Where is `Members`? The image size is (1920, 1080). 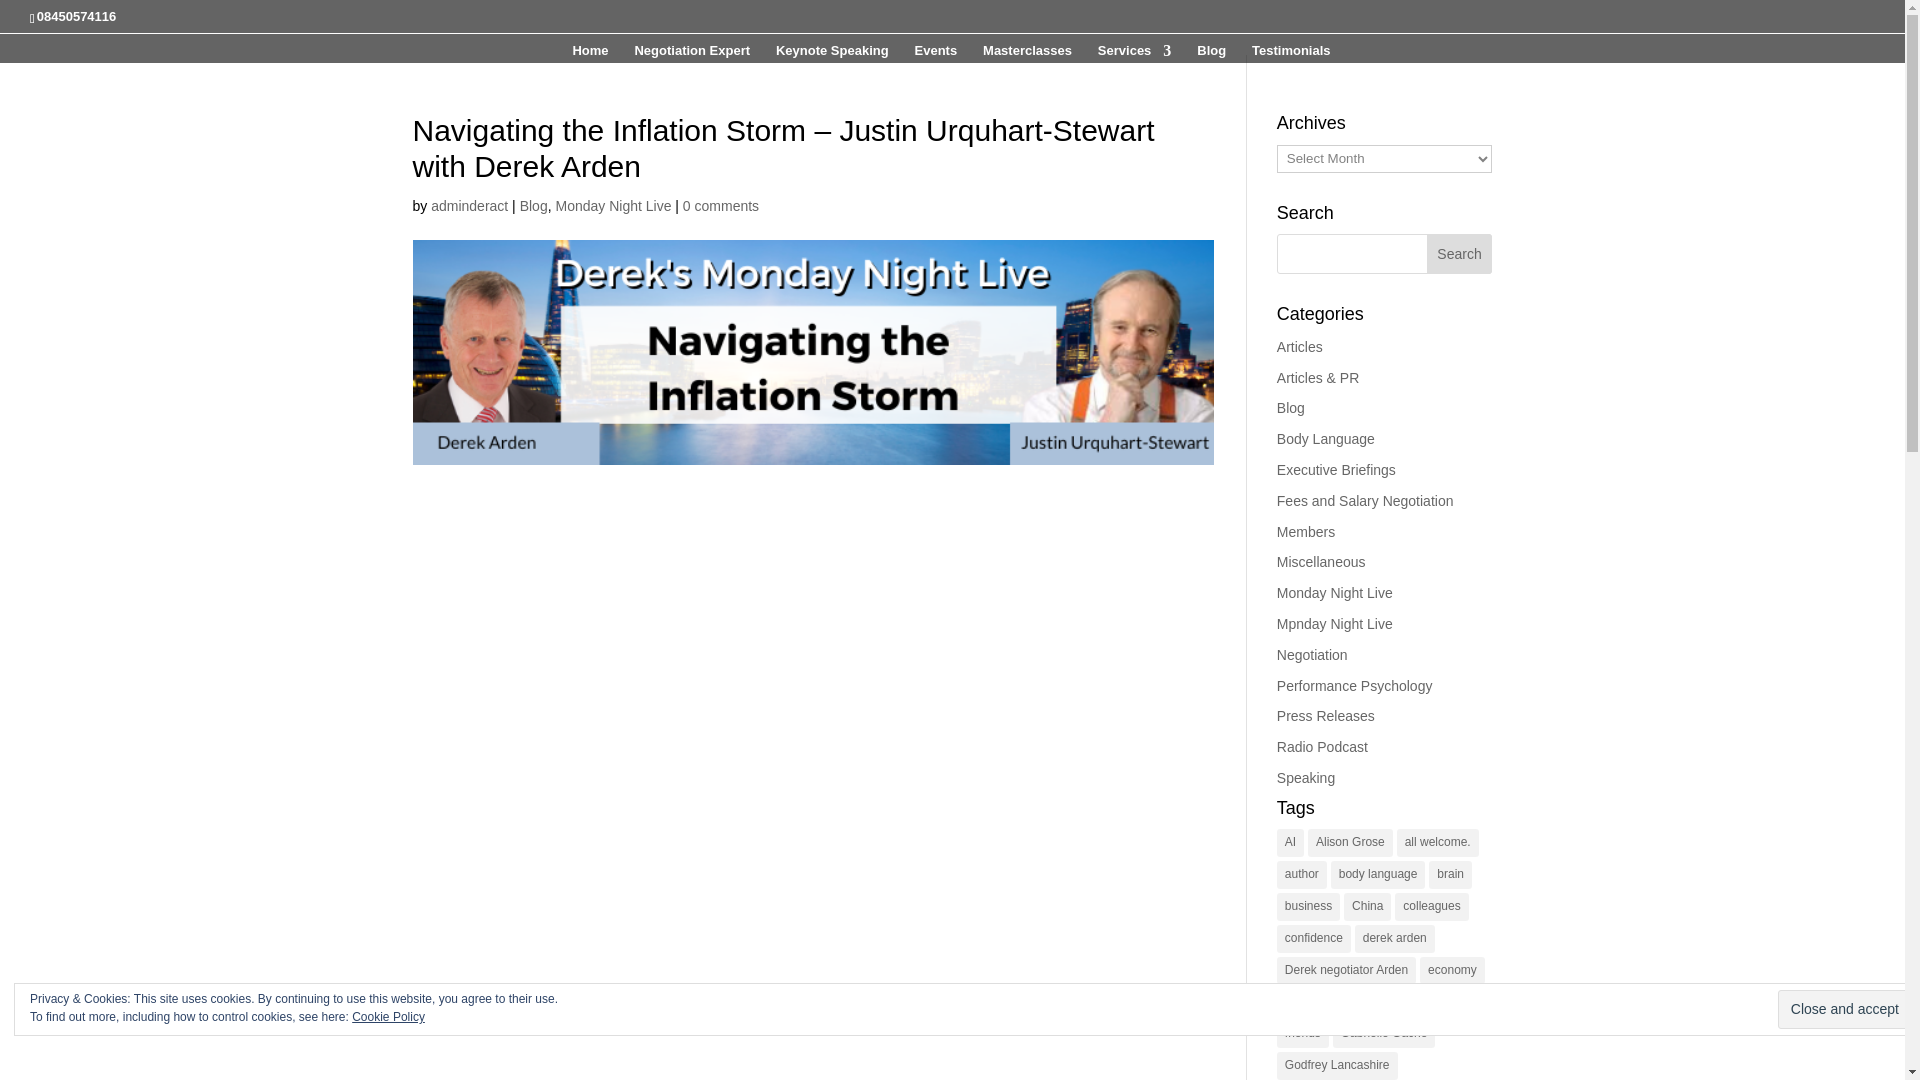
Members is located at coordinates (1305, 532).